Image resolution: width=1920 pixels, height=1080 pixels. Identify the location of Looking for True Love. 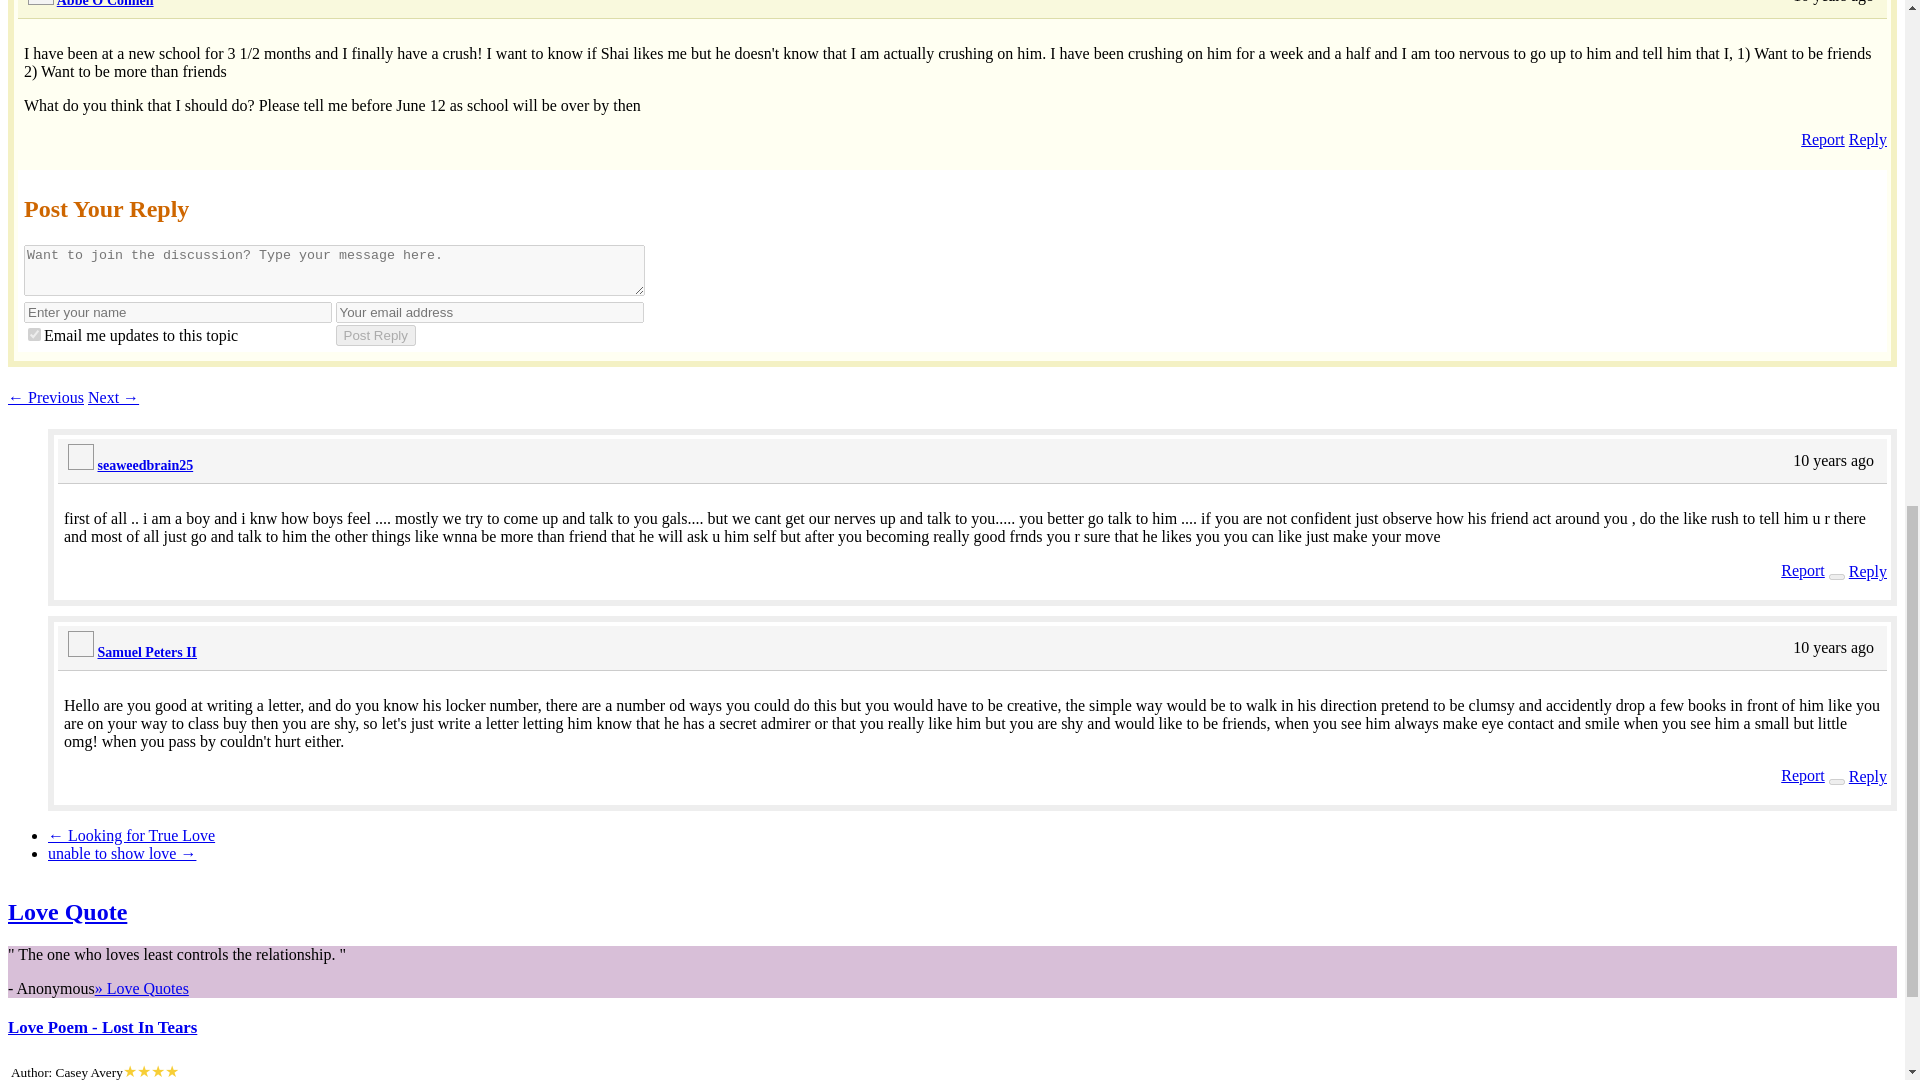
(132, 835).